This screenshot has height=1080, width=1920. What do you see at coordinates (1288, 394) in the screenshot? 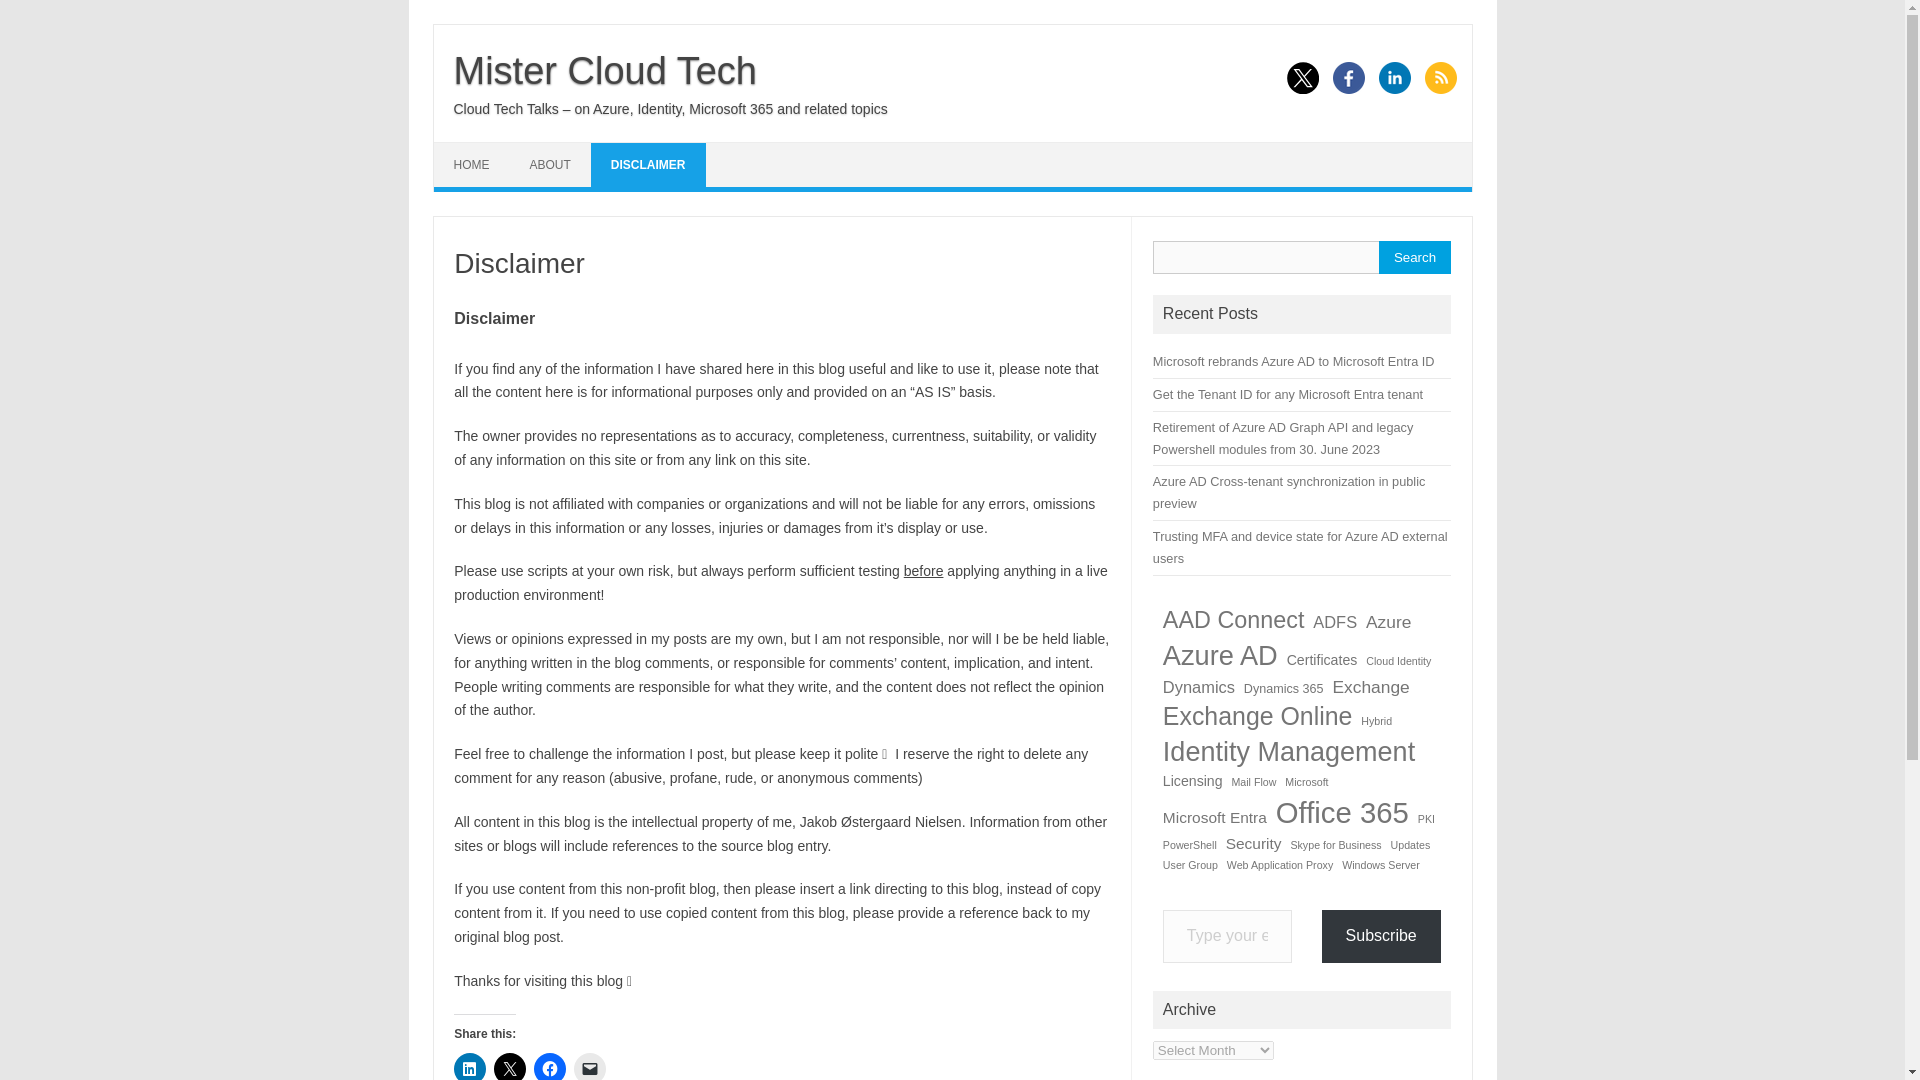
I see `Get the Tenant ID for any Microsoft Entra tenant` at bounding box center [1288, 394].